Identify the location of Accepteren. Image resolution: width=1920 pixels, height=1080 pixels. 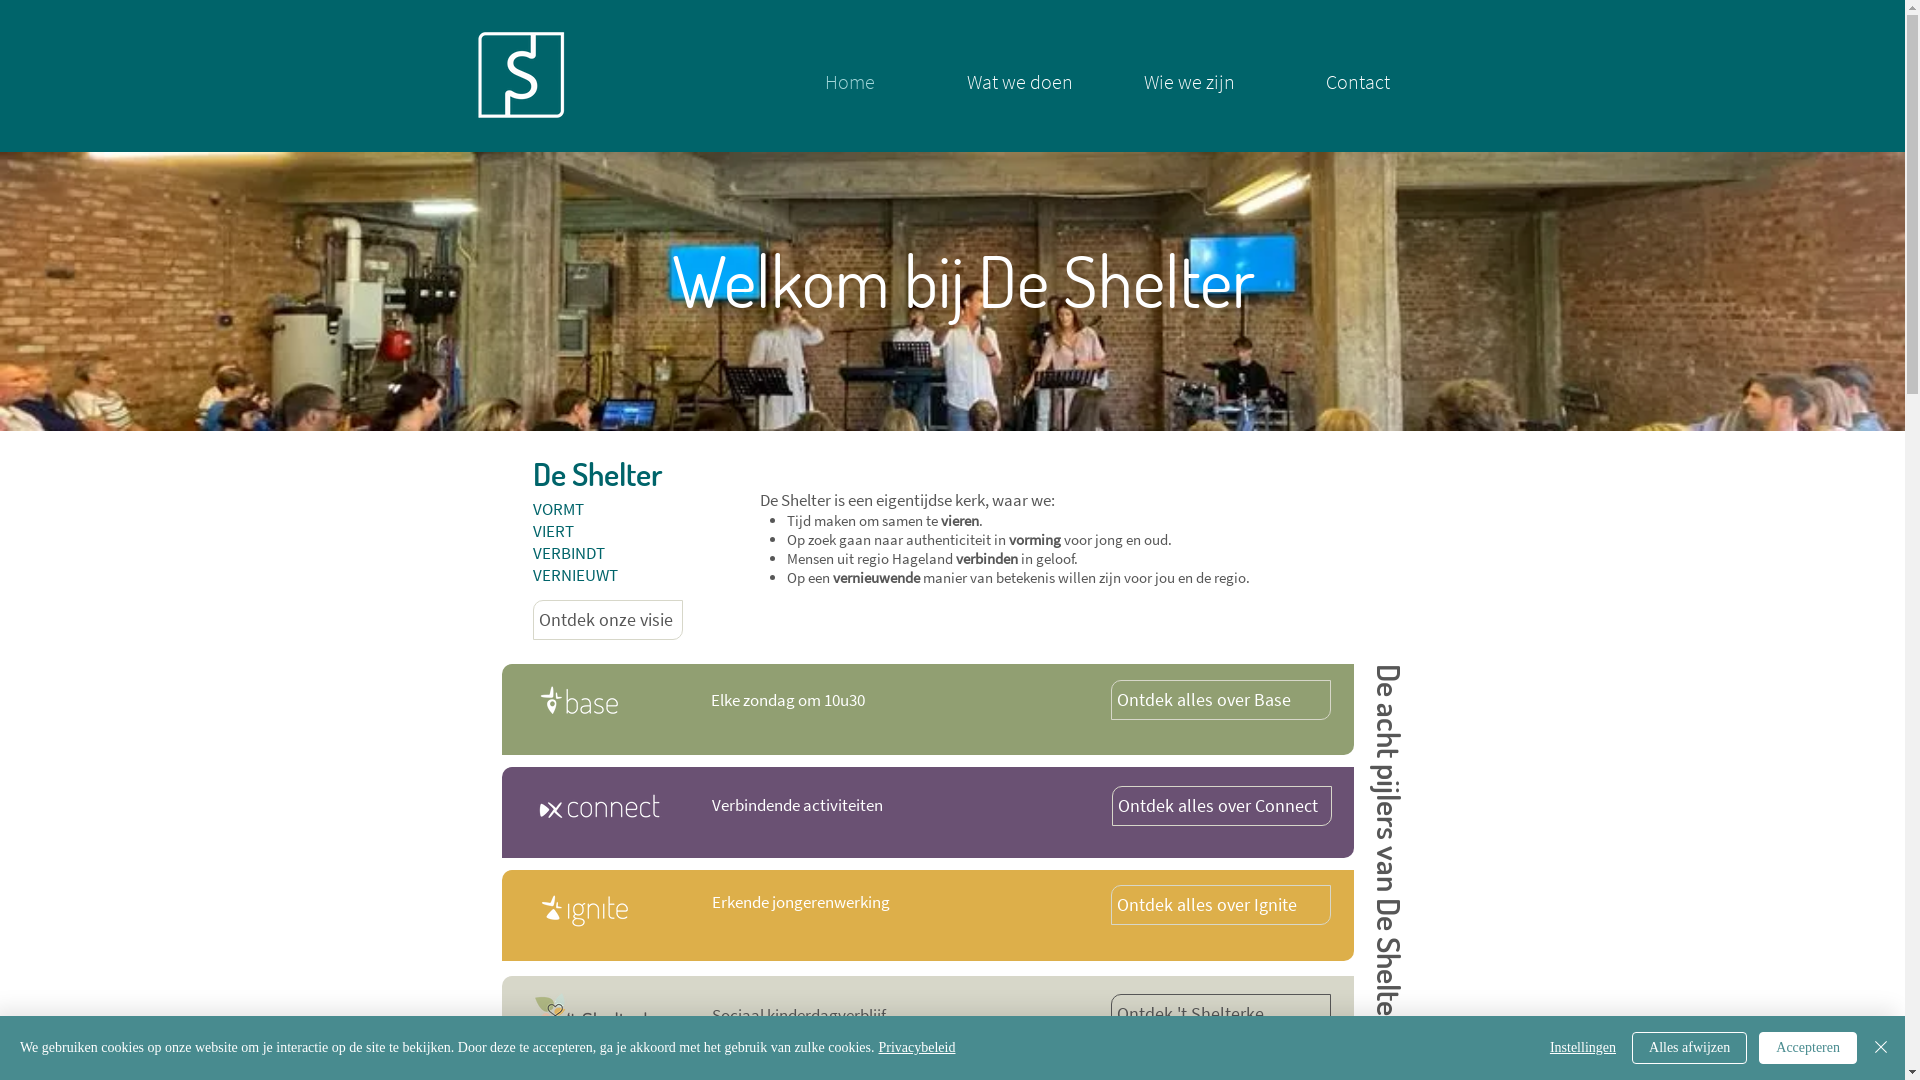
(1808, 1048).